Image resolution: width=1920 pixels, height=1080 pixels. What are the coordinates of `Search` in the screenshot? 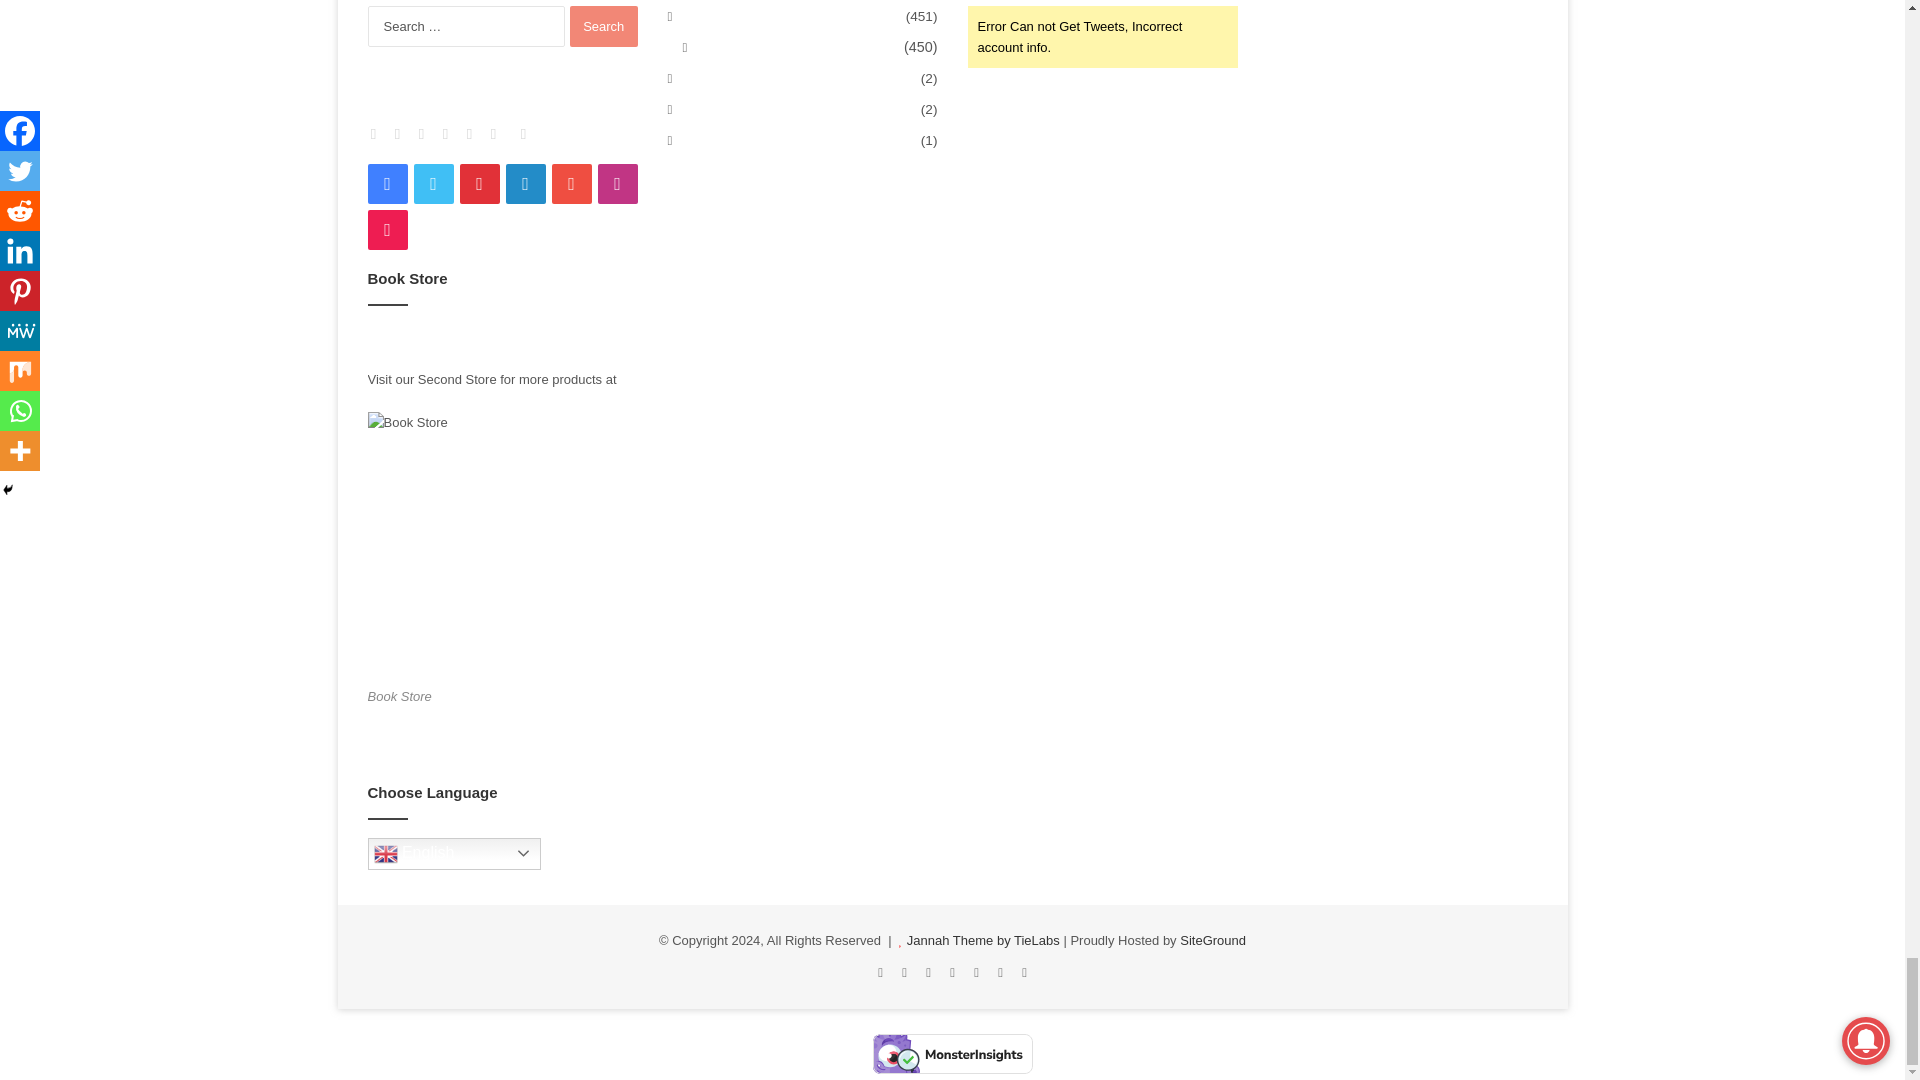 It's located at (604, 26).